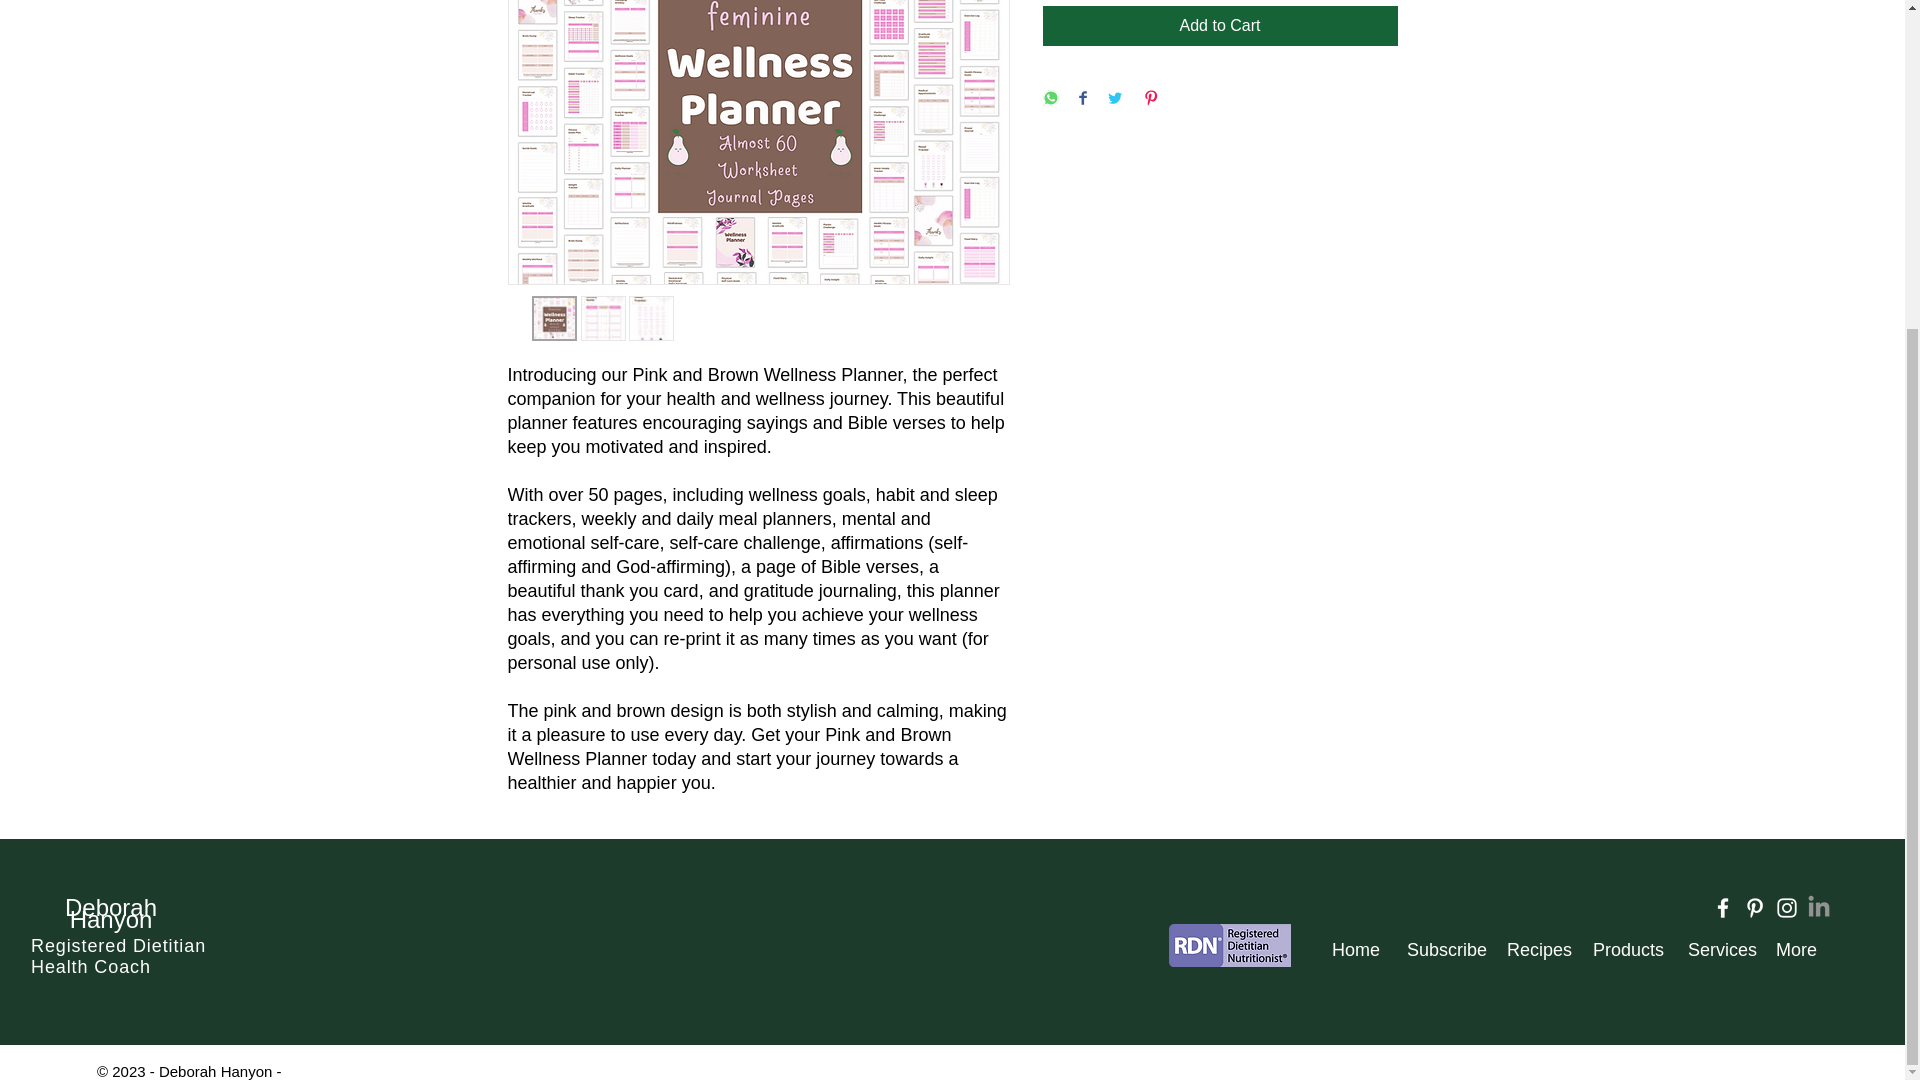 The height and width of the screenshot is (1080, 1920). What do you see at coordinates (1230, 945) in the screenshot?
I see `RDN-logo.png` at bounding box center [1230, 945].